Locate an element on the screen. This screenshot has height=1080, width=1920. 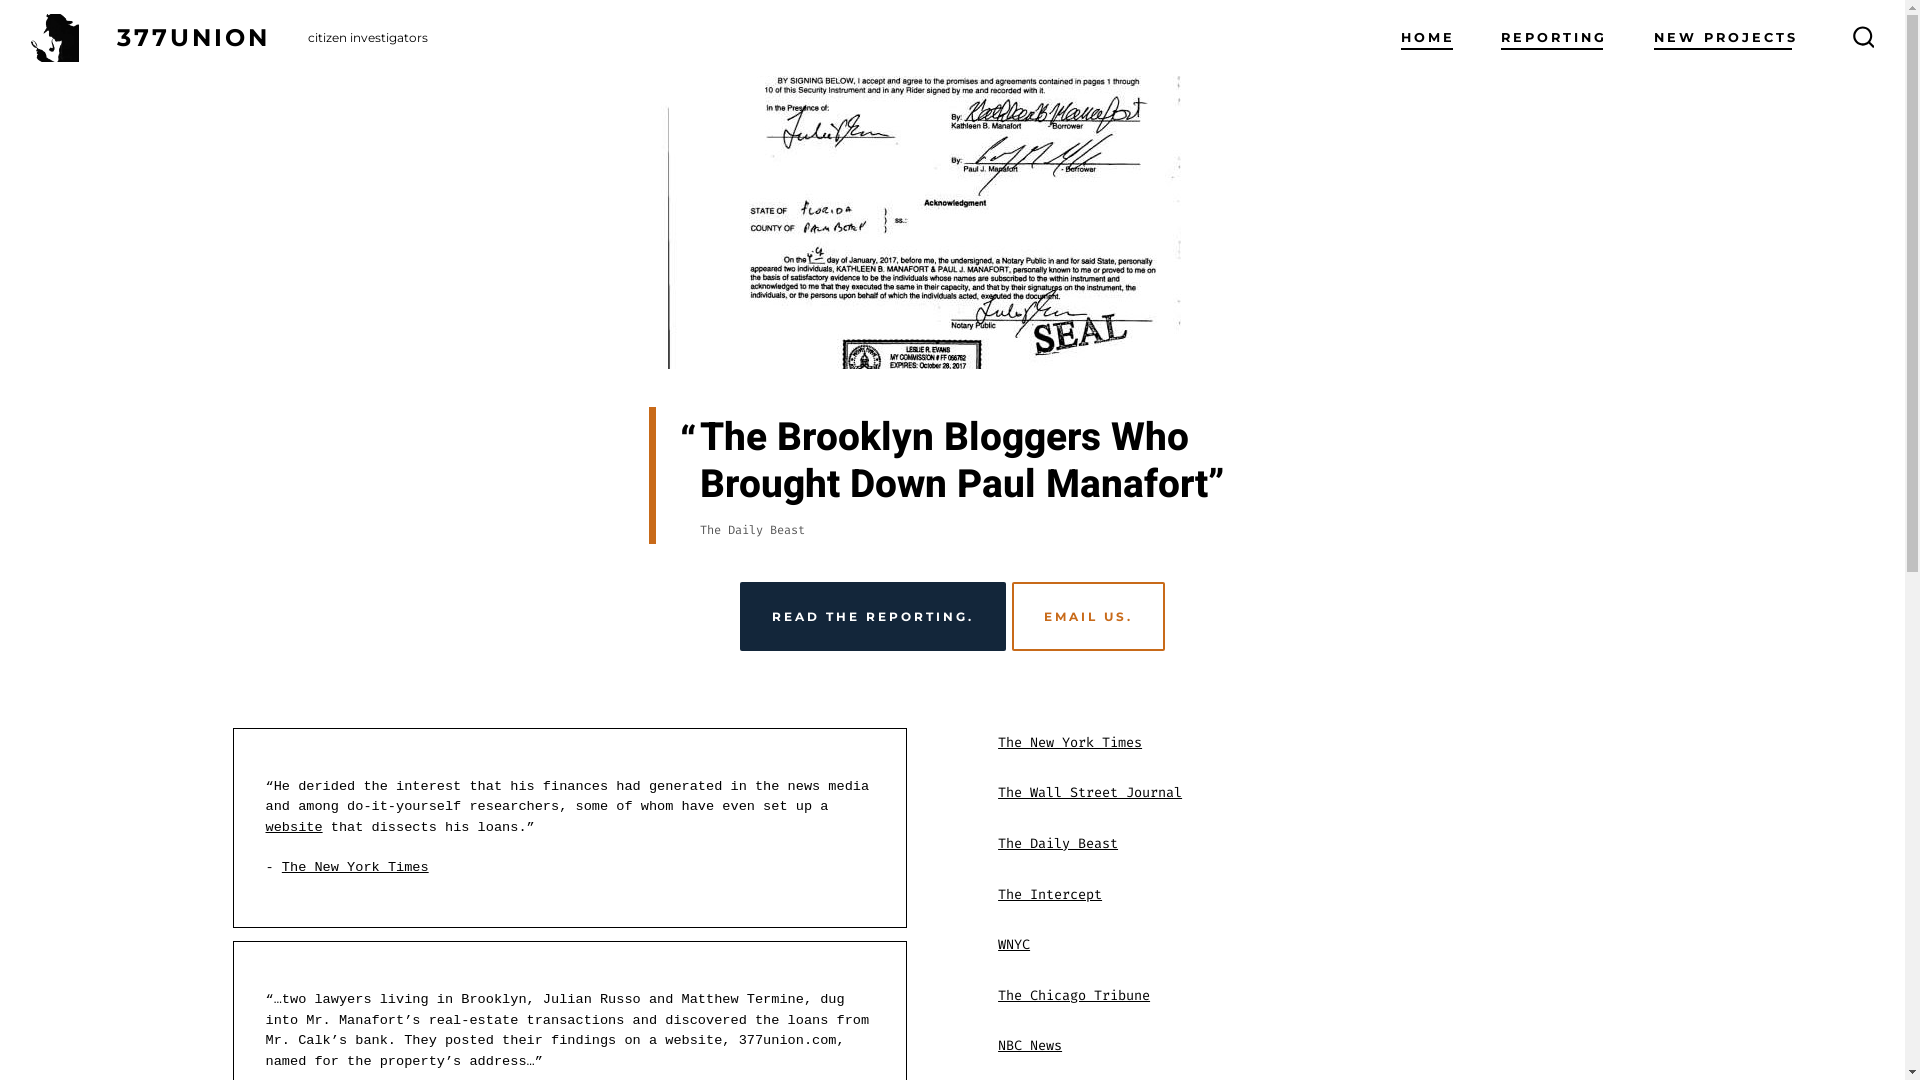
website is located at coordinates (294, 828).